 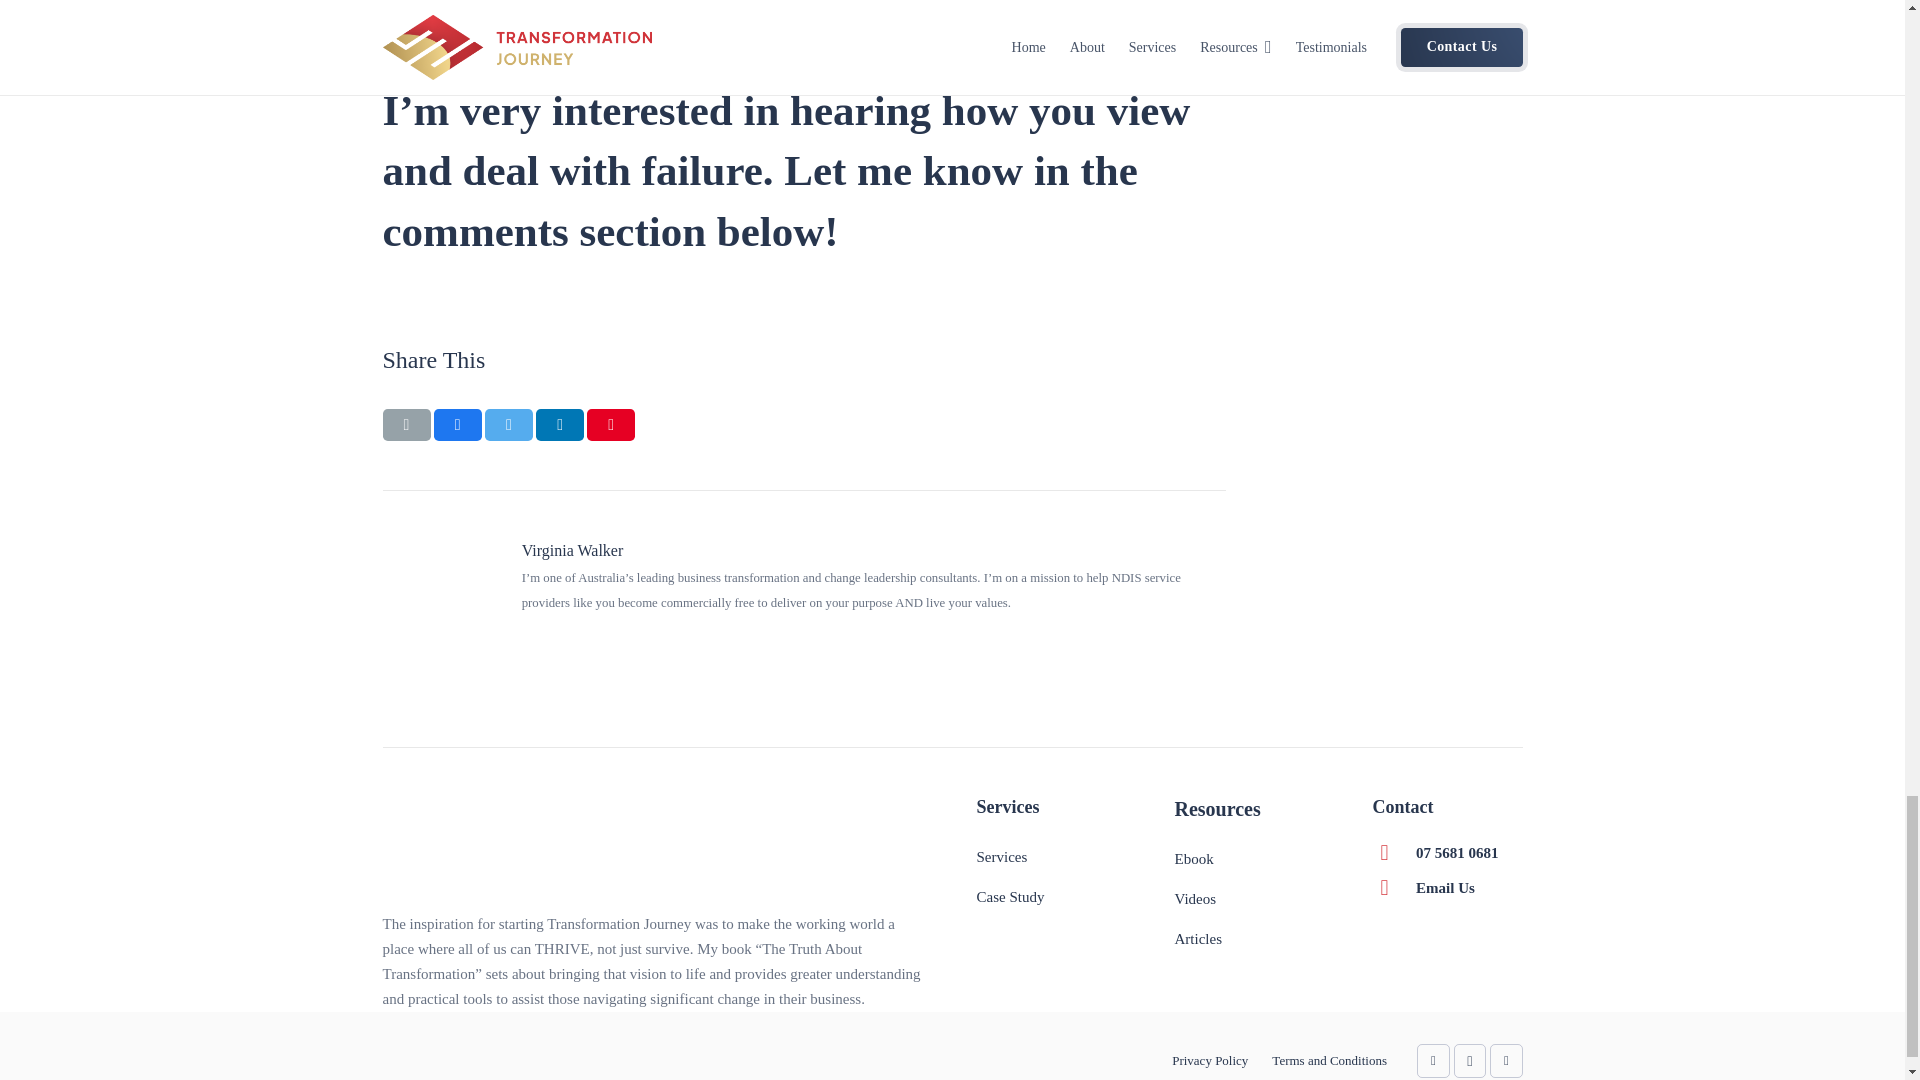 I want to click on 07 5681 0681, so click(x=1458, y=852).